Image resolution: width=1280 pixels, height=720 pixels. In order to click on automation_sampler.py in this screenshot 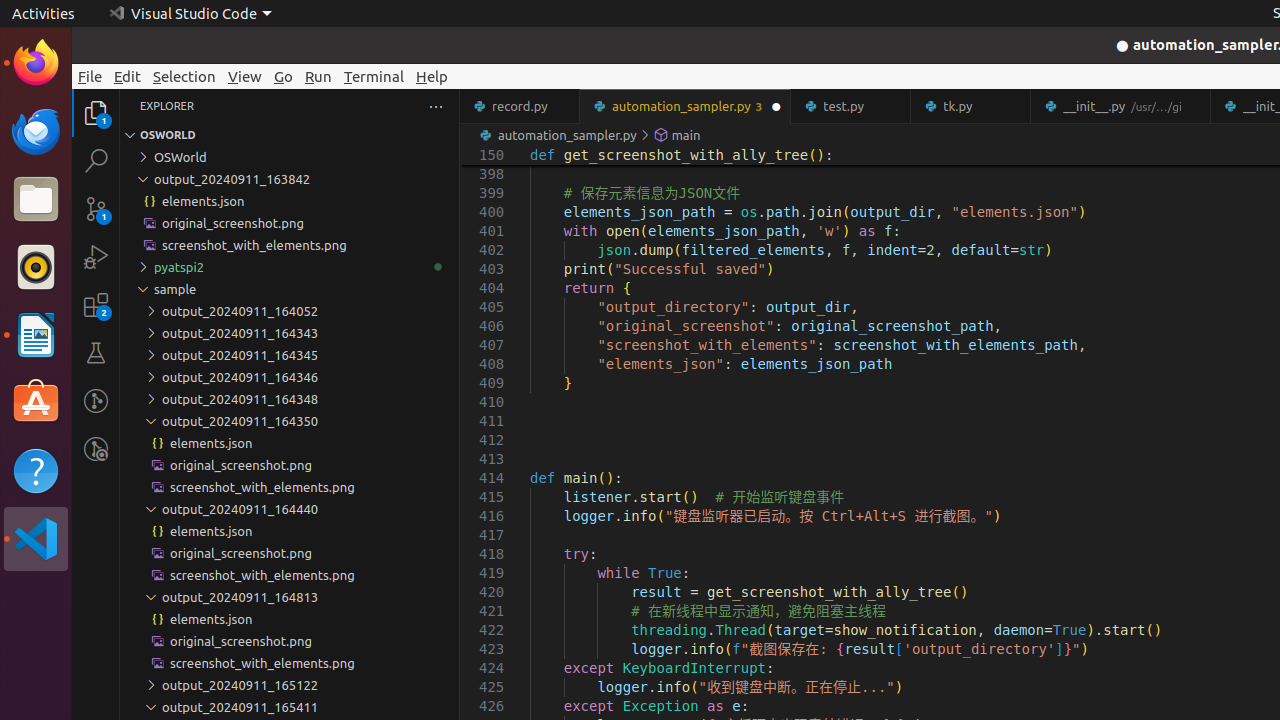, I will do `click(686, 106)`.